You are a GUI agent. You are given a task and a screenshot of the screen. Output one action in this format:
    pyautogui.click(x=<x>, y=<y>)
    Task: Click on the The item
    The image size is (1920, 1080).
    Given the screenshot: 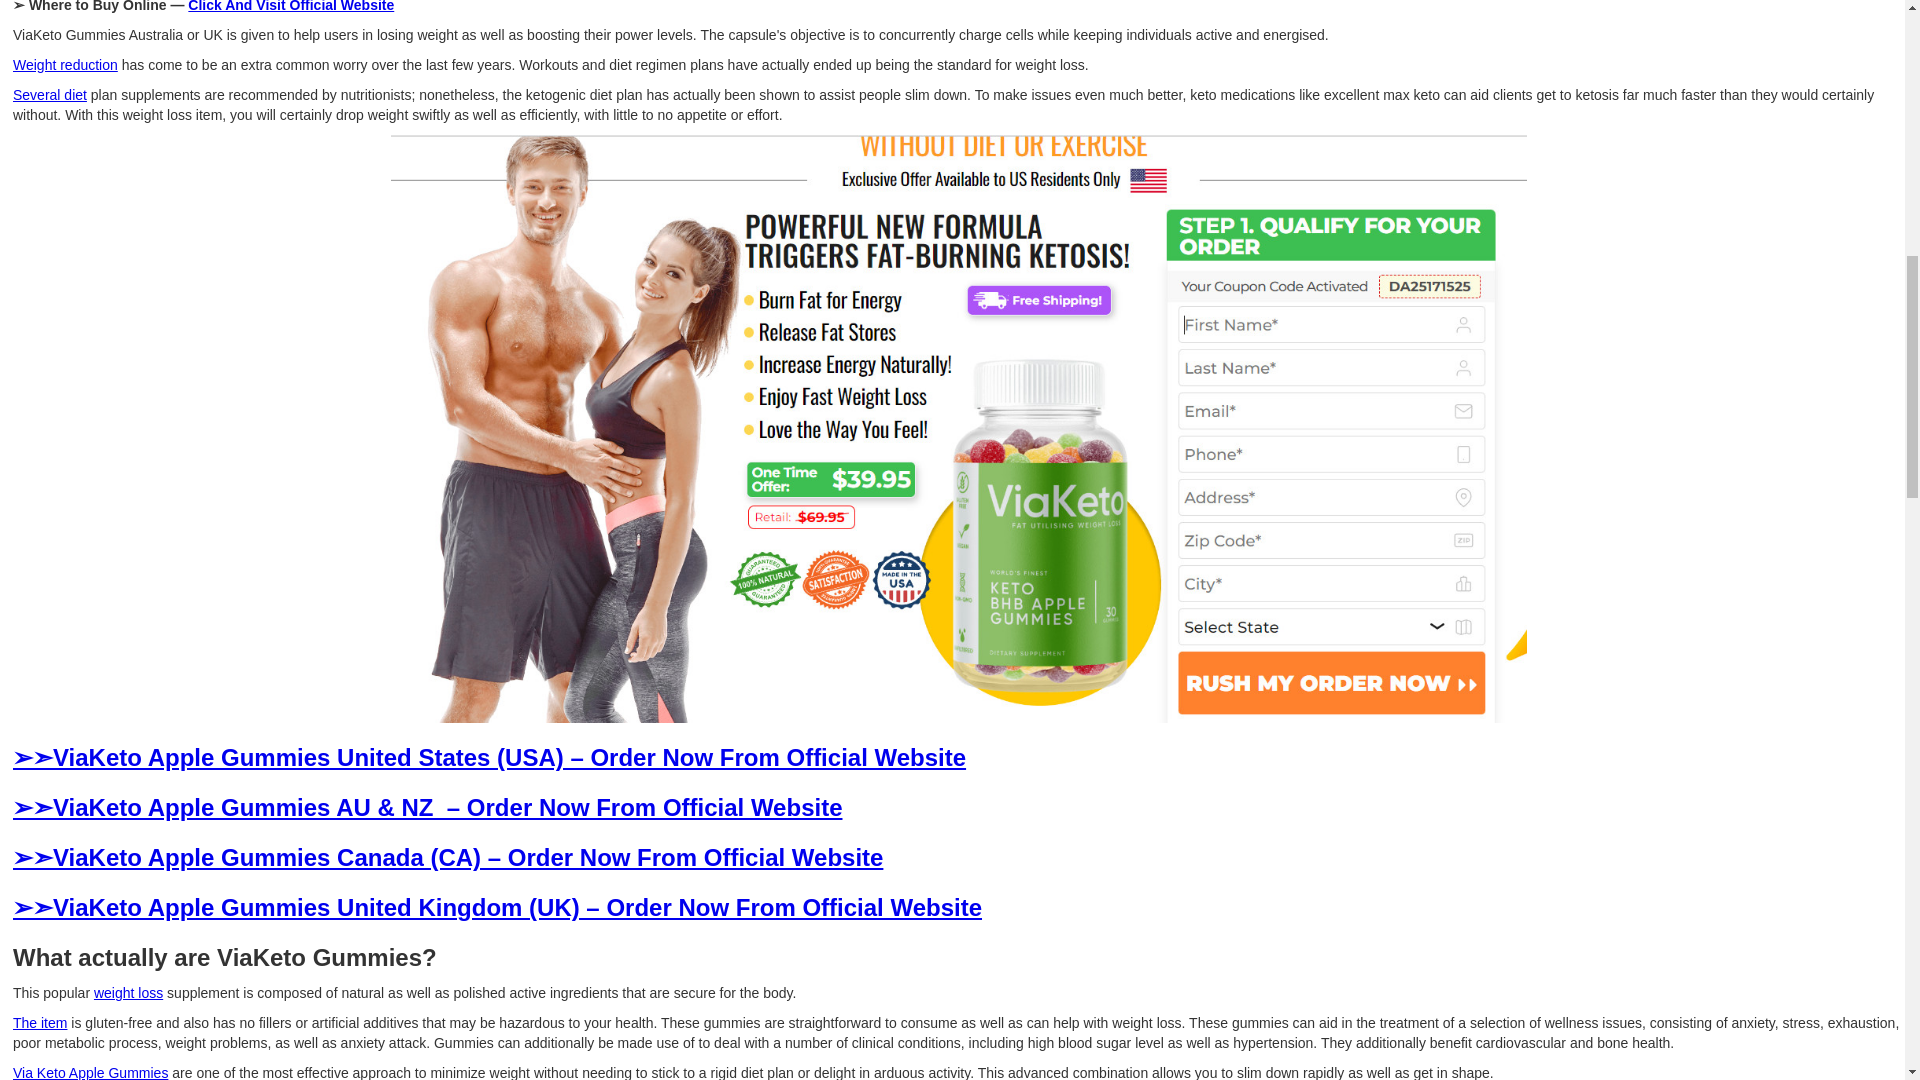 What is the action you would take?
    pyautogui.click(x=40, y=1023)
    